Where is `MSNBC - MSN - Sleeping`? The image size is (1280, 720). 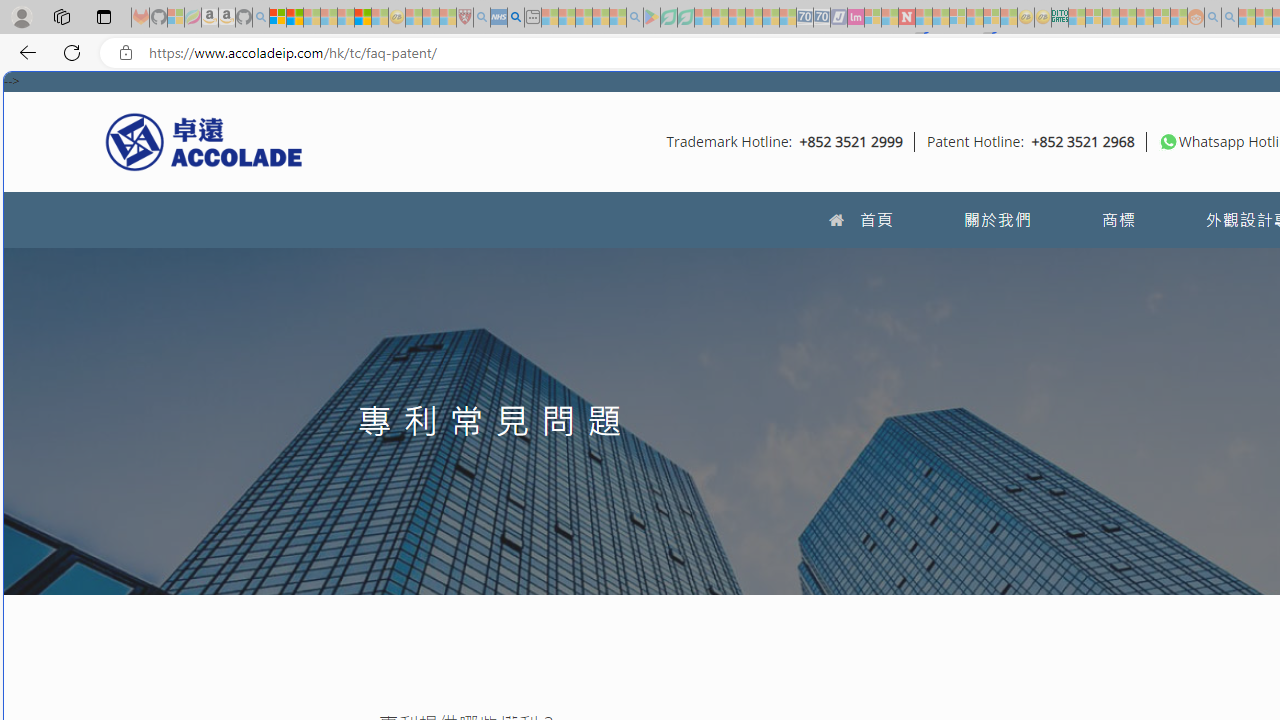
MSNBC - MSN - Sleeping is located at coordinates (1076, 18).